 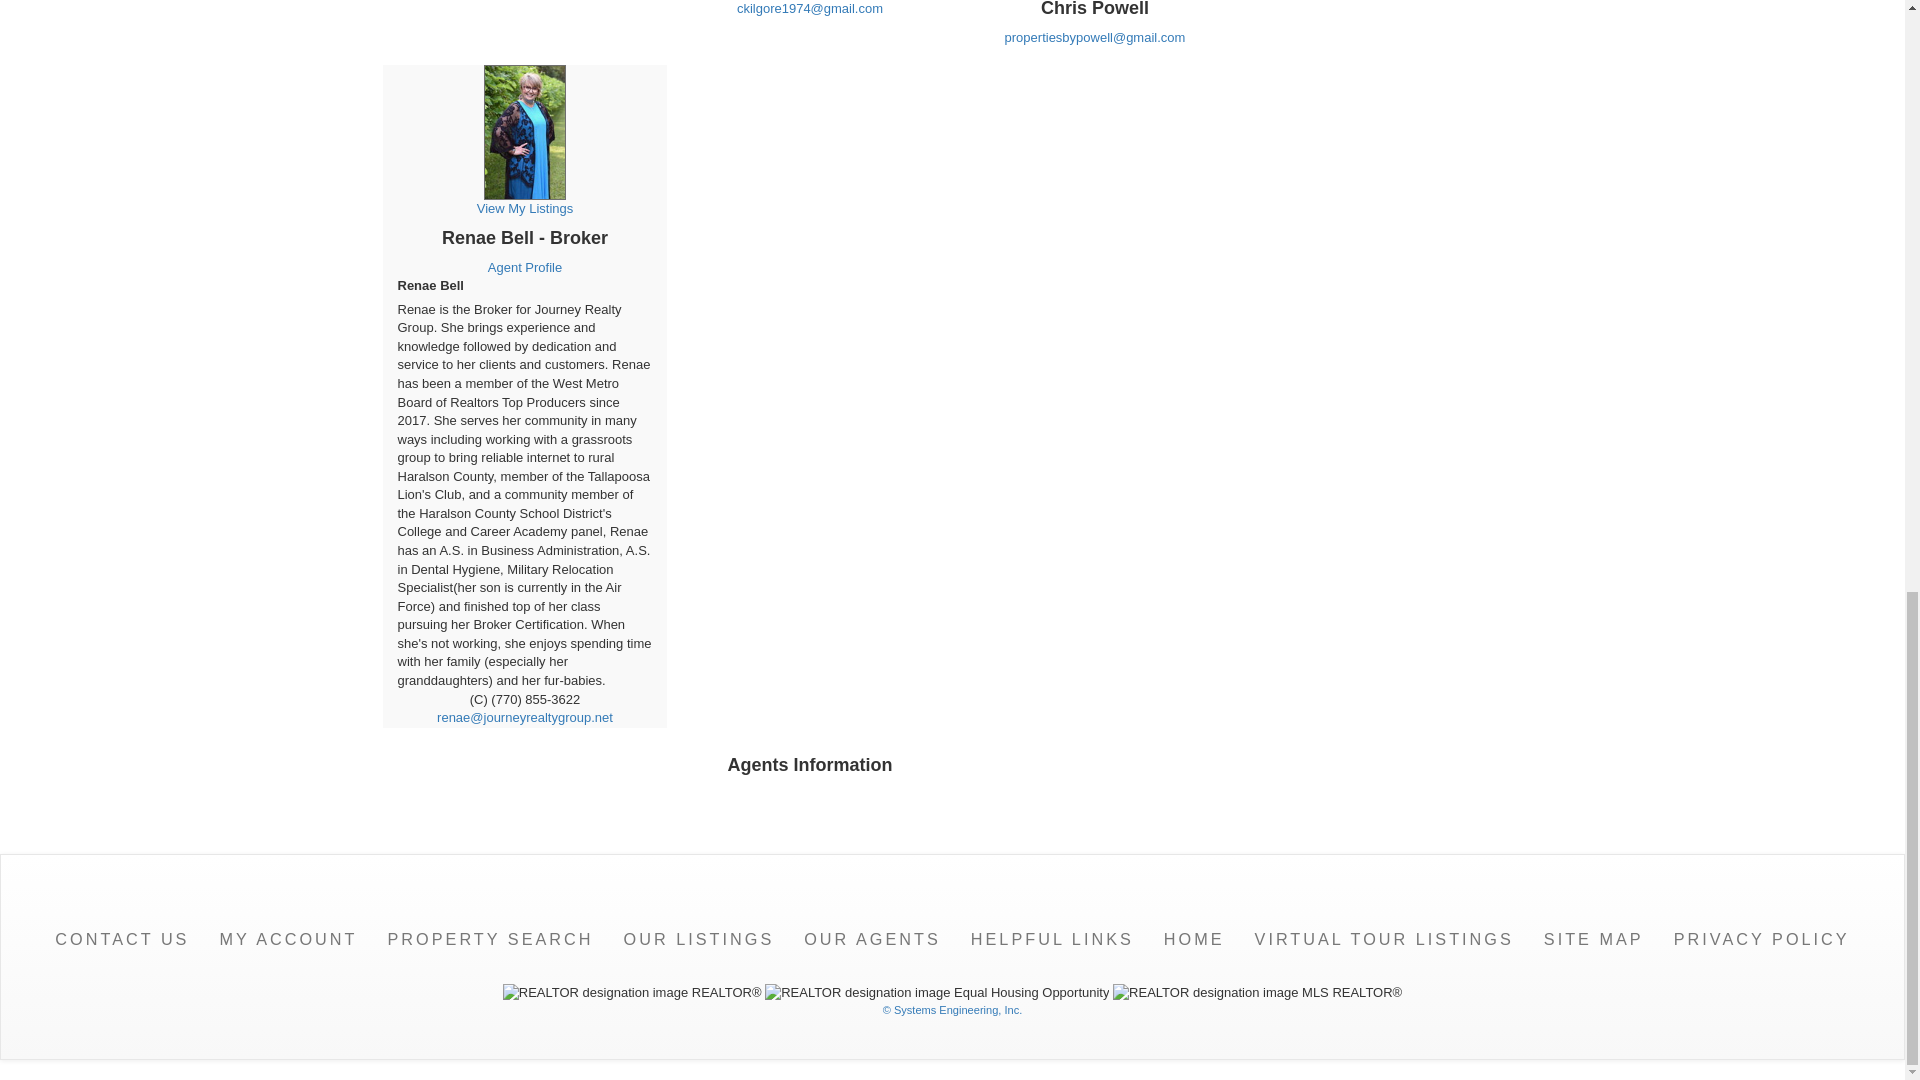 I want to click on VIRTUAL TOUR LISTINGS, so click(x=1384, y=939).